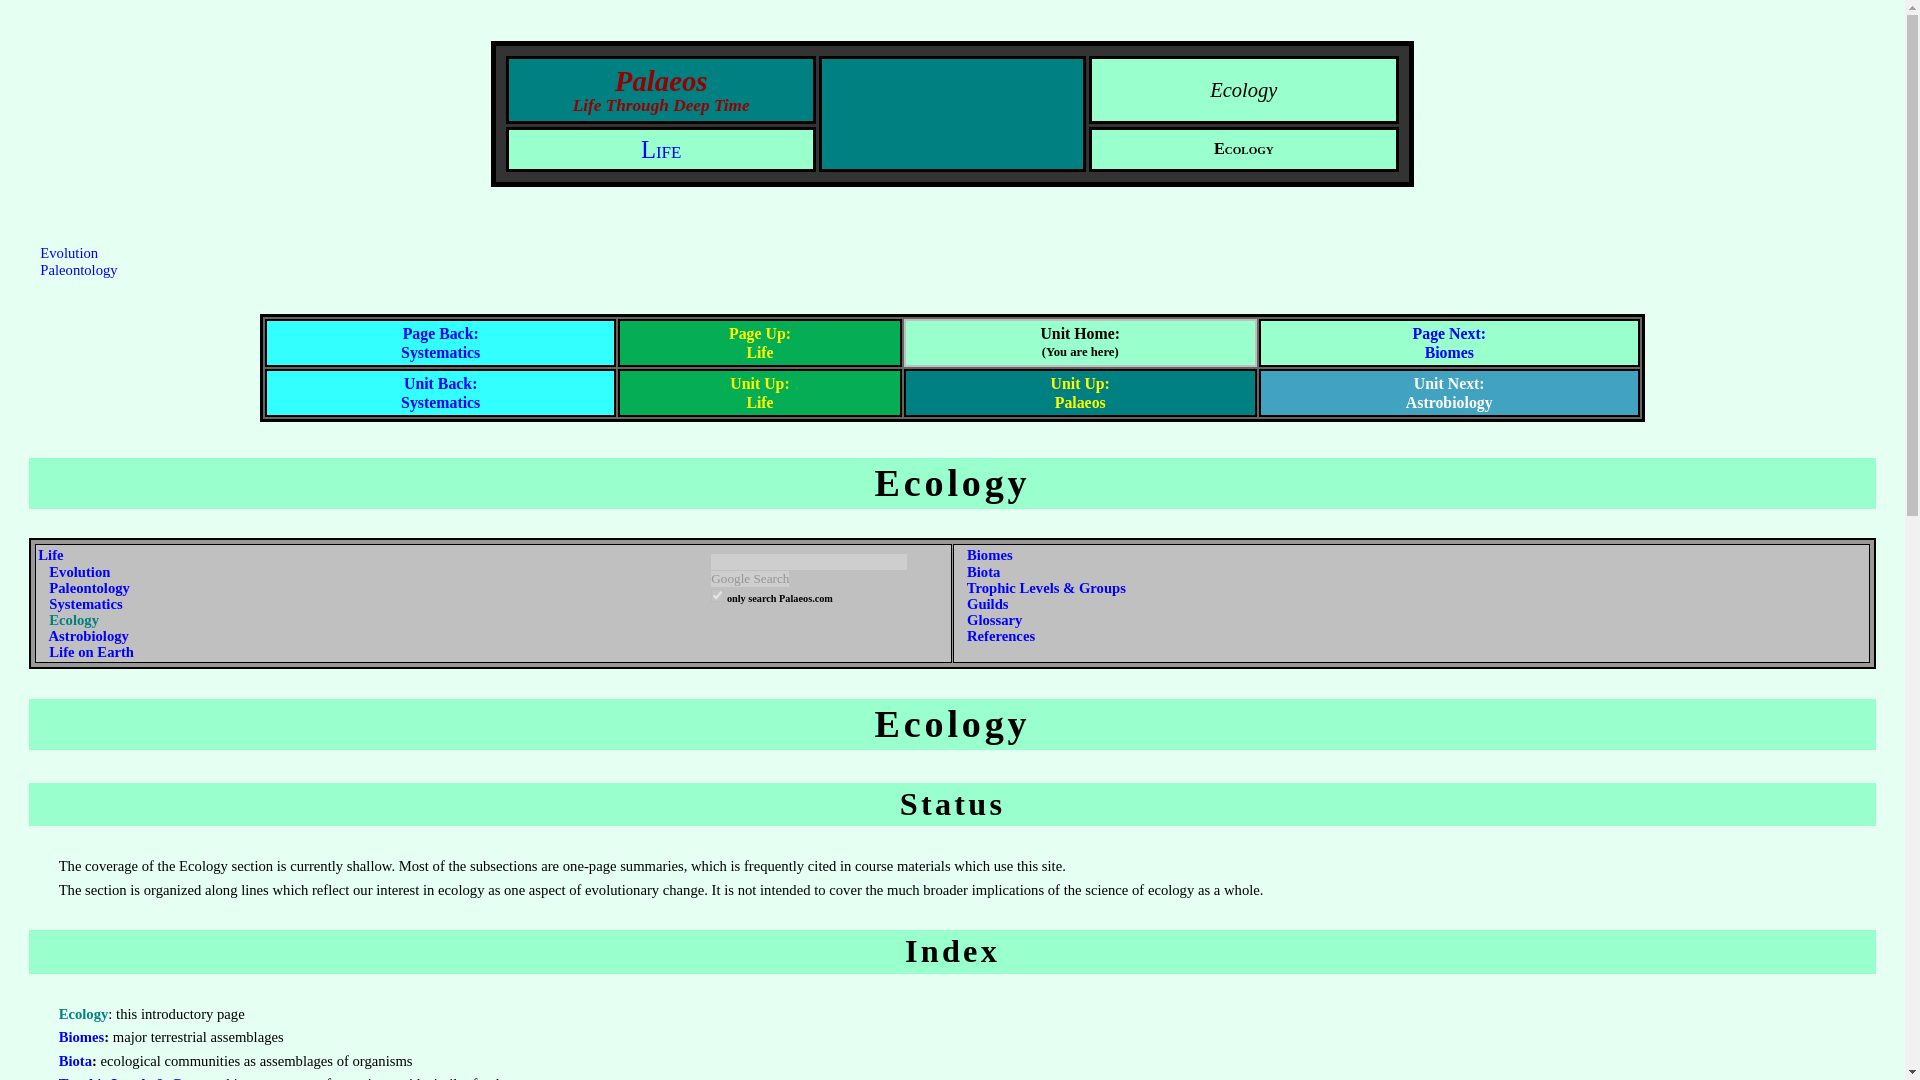 The width and height of the screenshot is (1920, 1080). Describe the element at coordinates (1449, 342) in the screenshot. I see `Biomes` at that location.